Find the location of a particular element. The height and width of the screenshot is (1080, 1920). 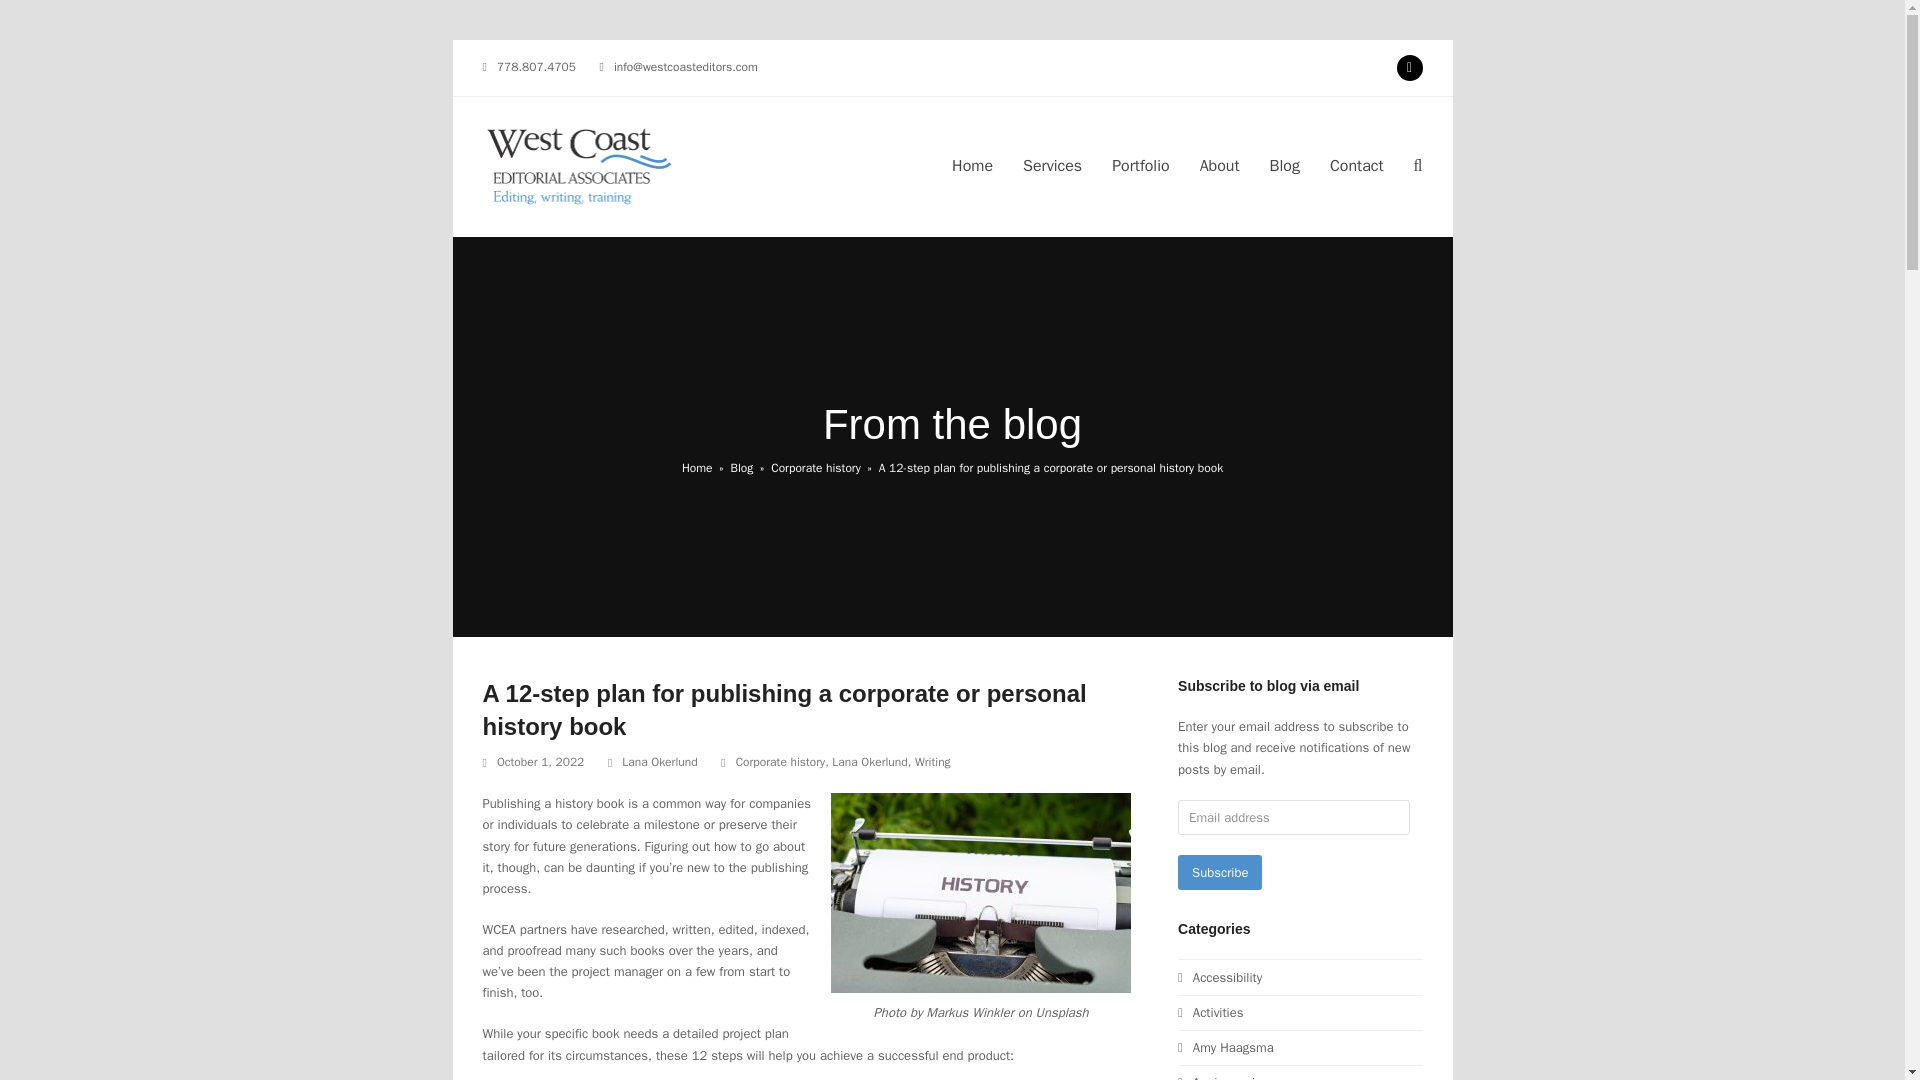

778.807.4705 is located at coordinates (536, 66).